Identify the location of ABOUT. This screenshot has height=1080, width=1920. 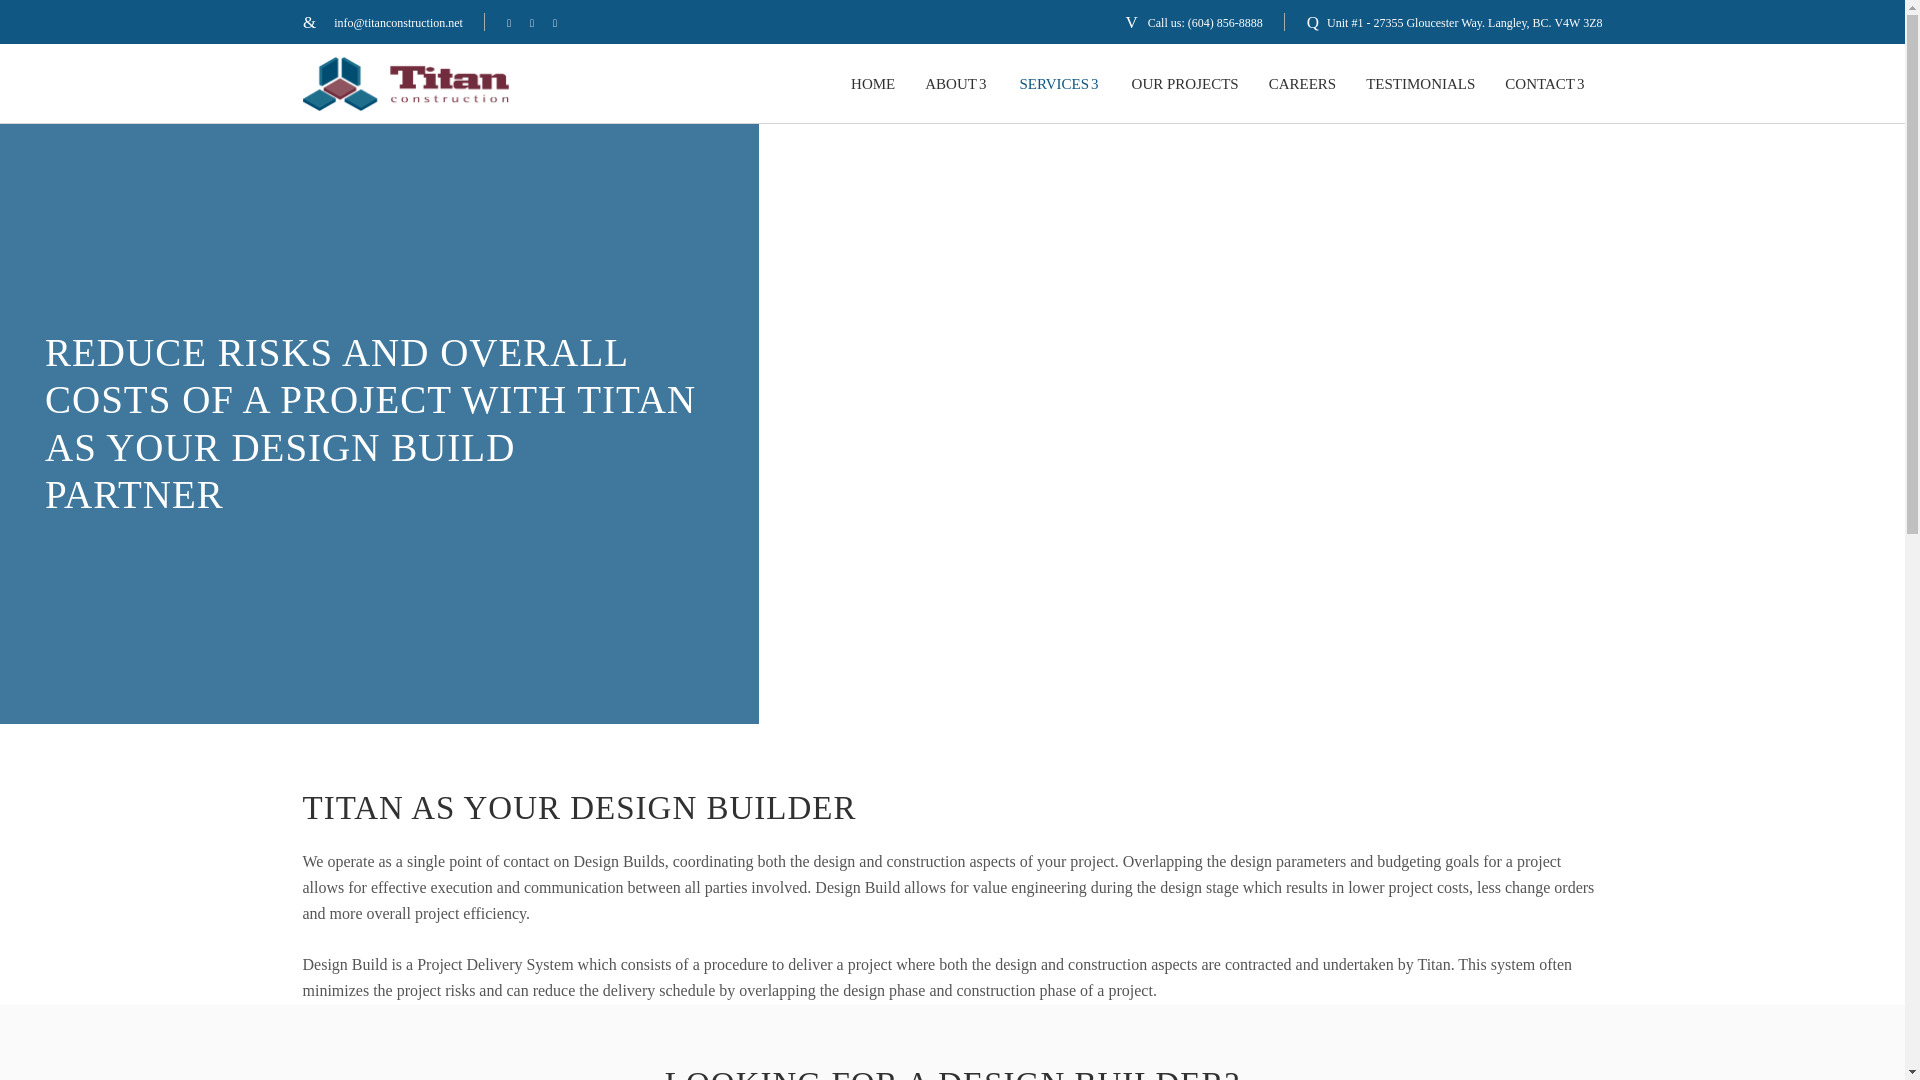
(957, 84).